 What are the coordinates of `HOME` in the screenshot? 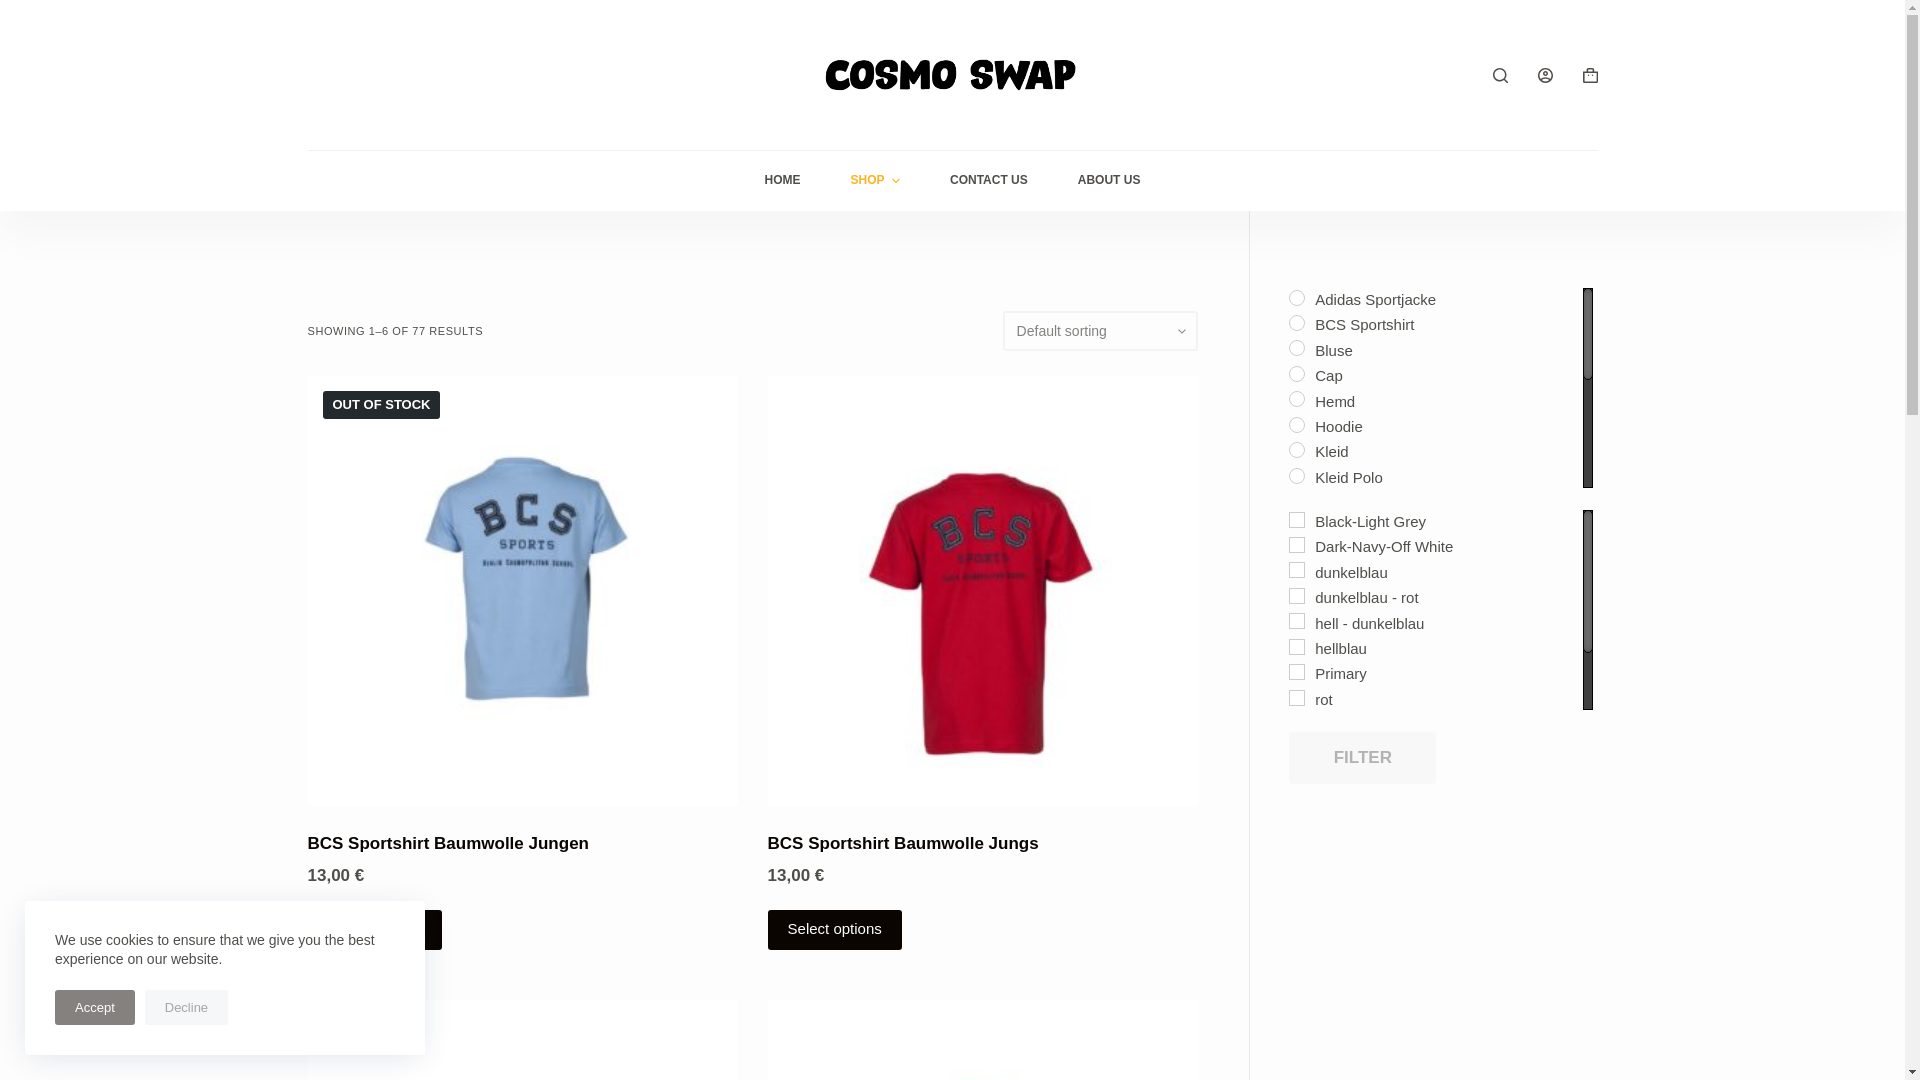 It's located at (782, 180).